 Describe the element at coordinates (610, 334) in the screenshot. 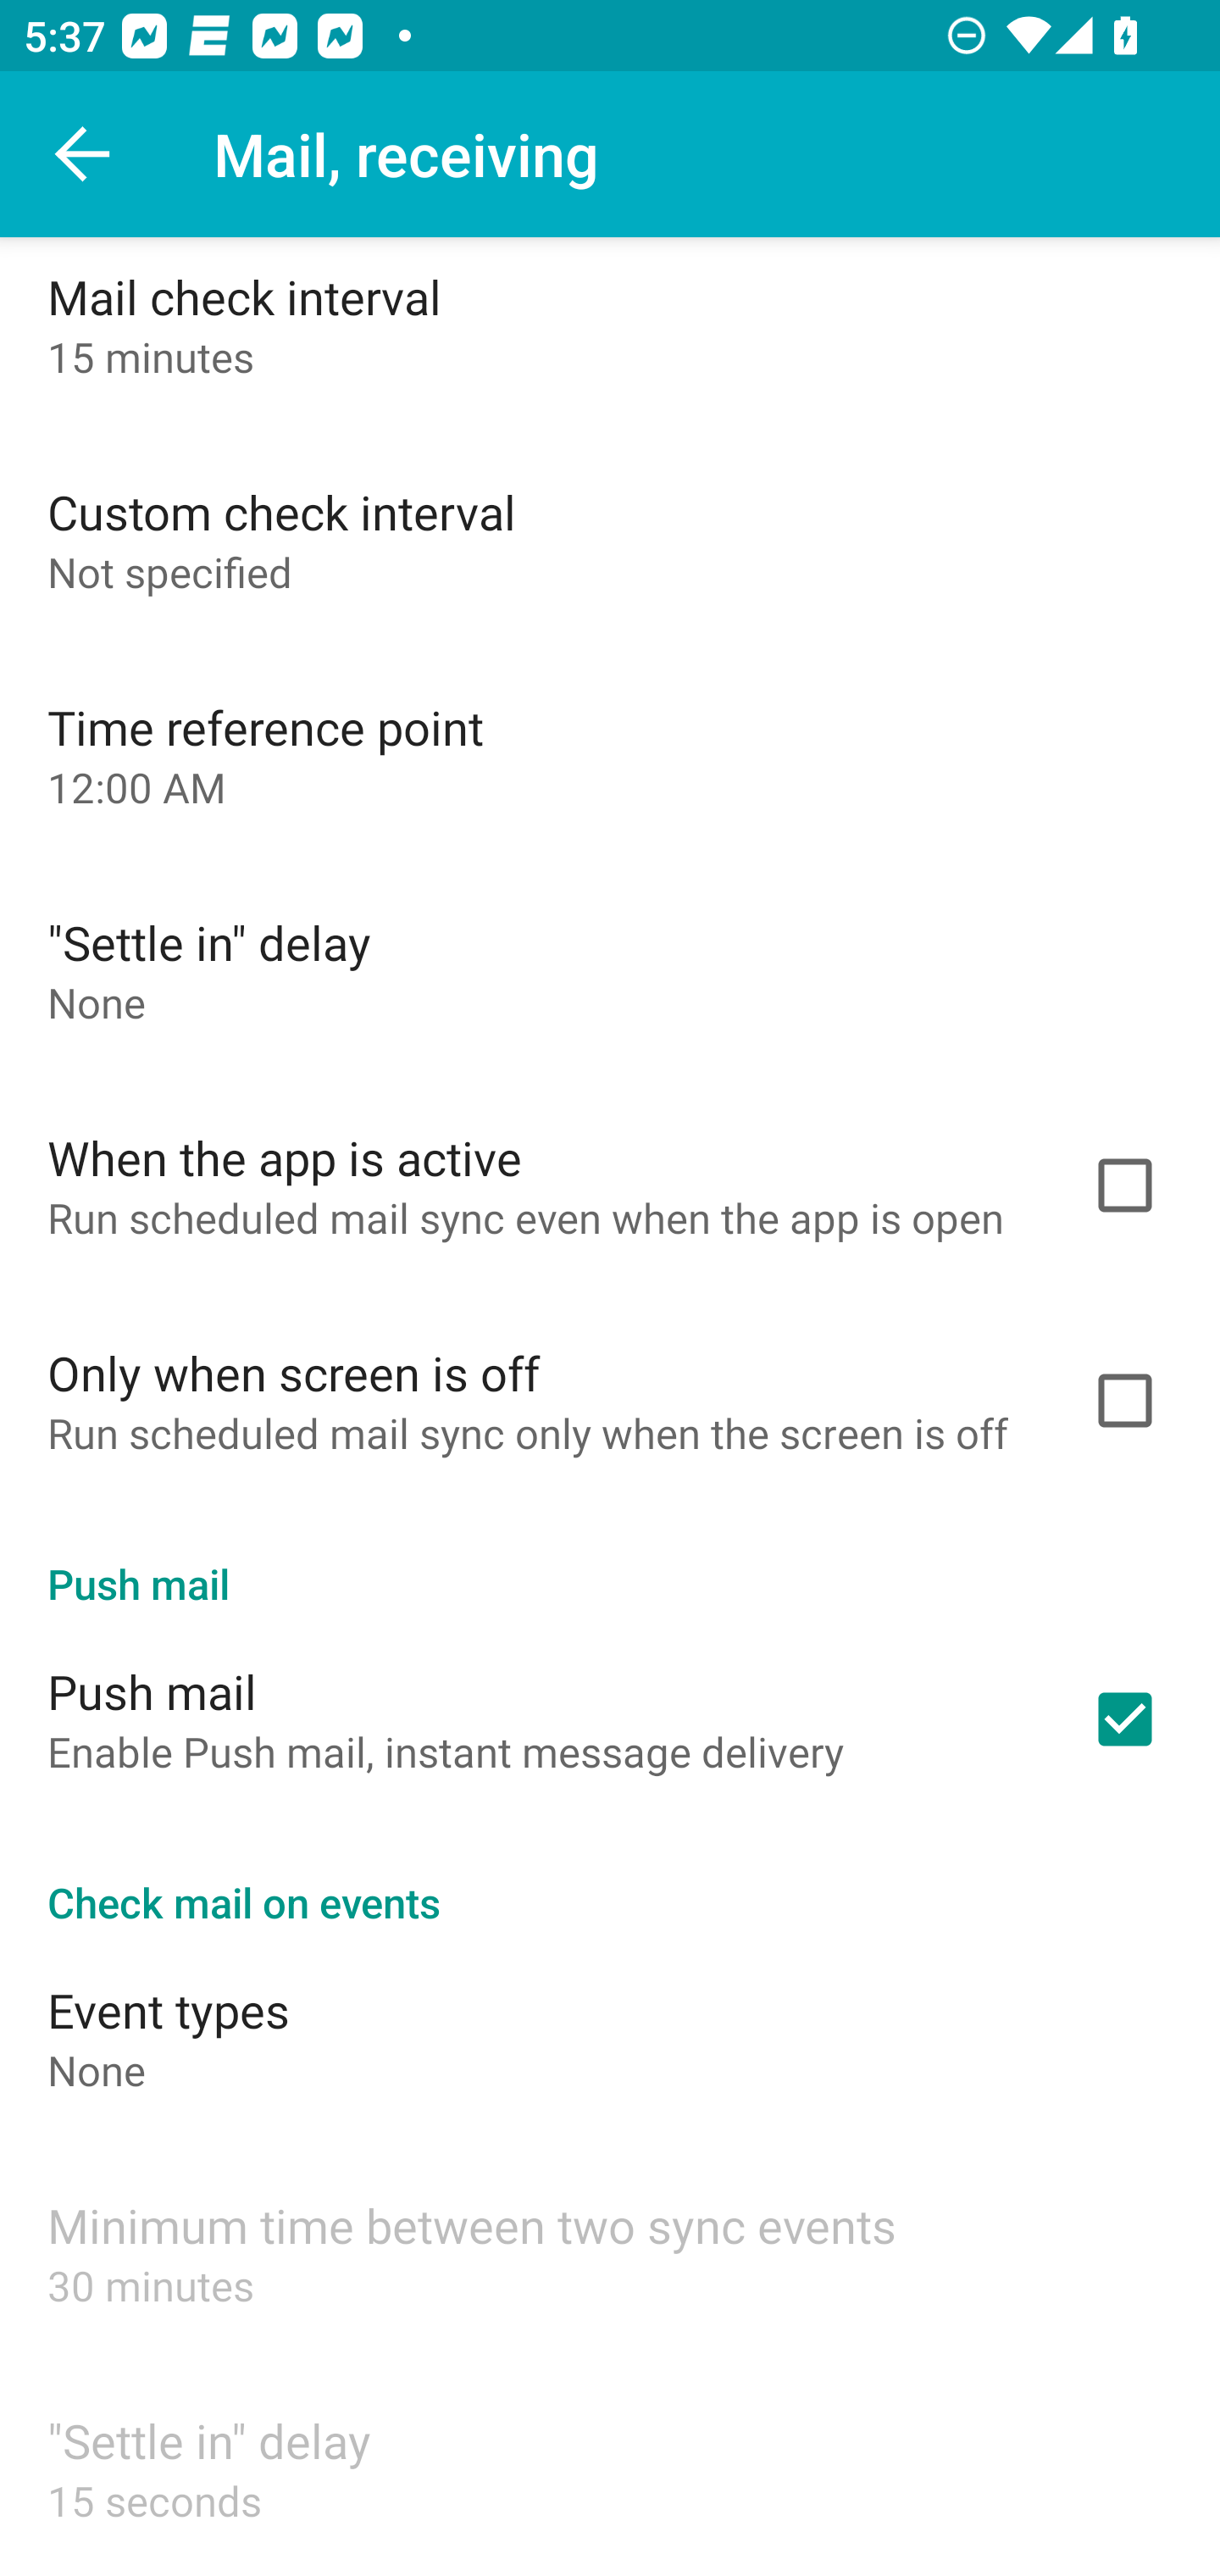

I see `Mail check interval 15 minutes` at that location.